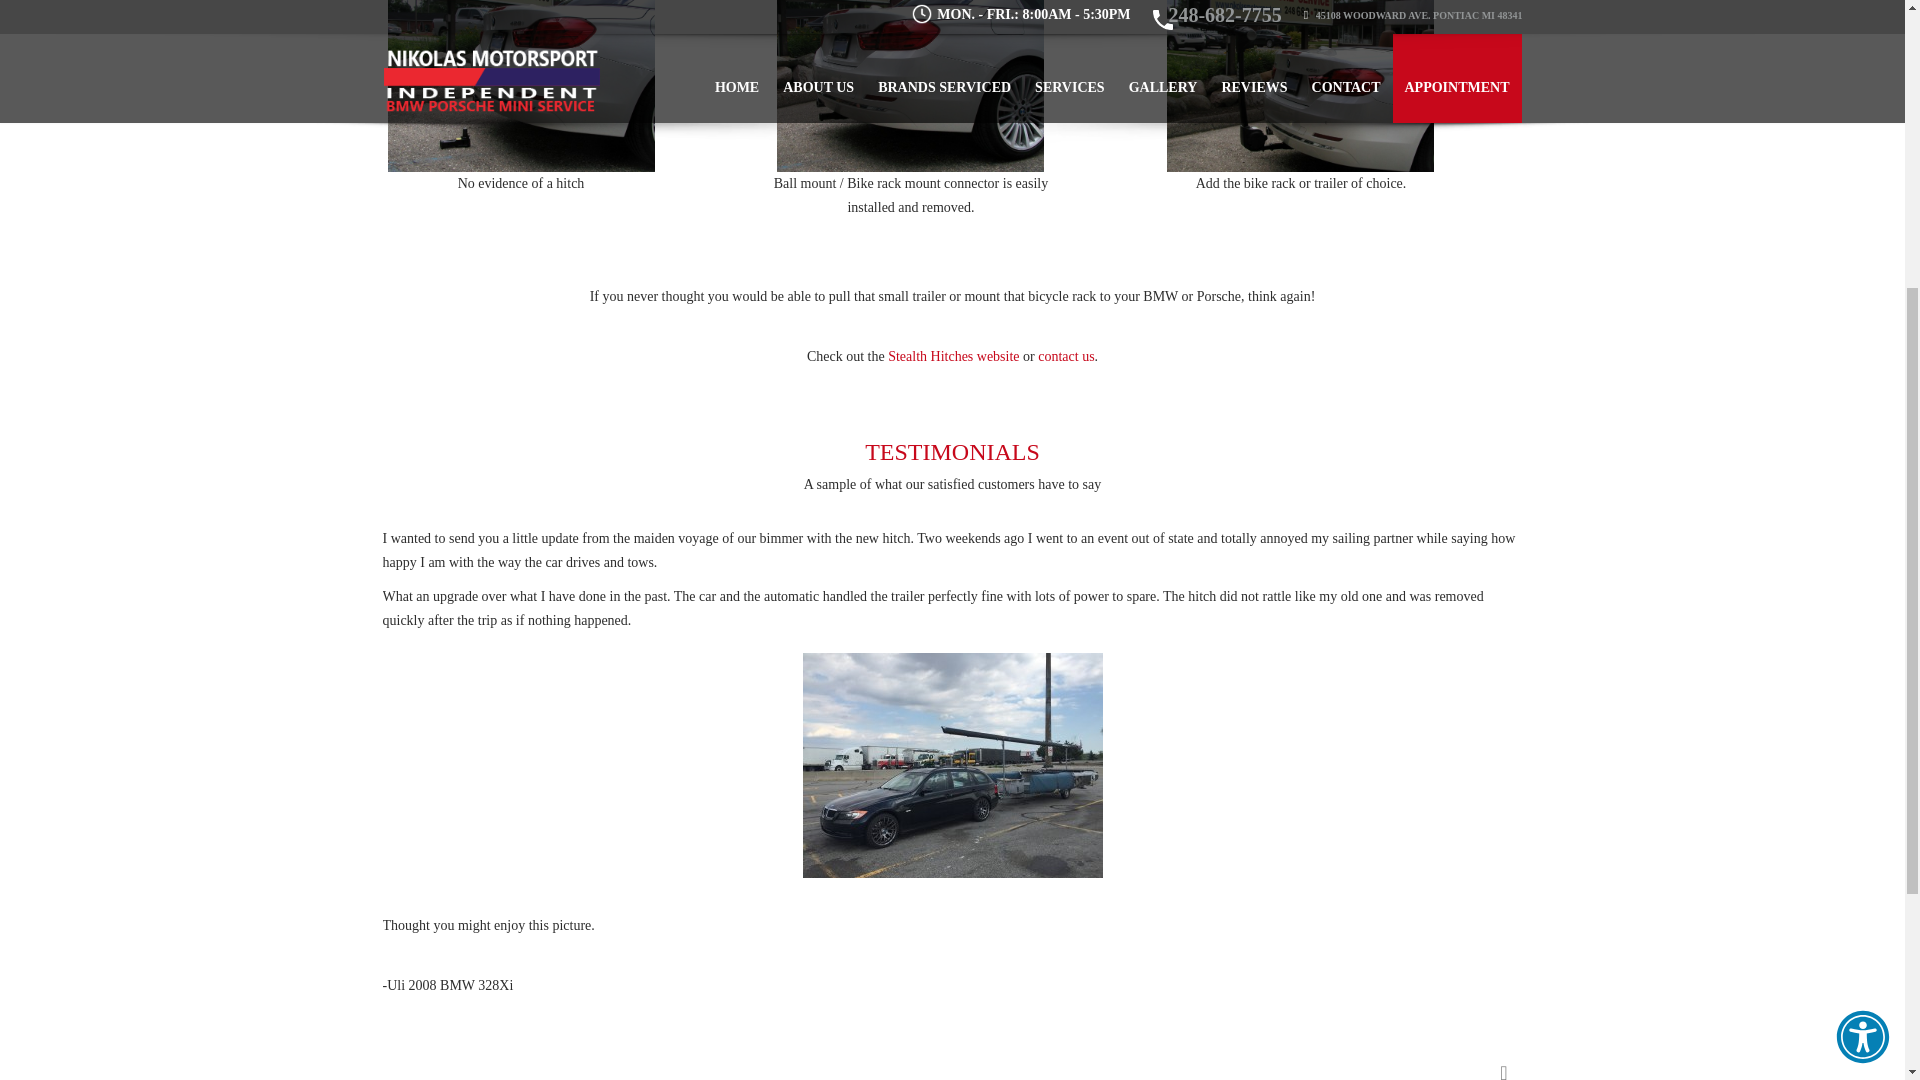 The width and height of the screenshot is (1920, 1080). What do you see at coordinates (953, 356) in the screenshot?
I see `Stealth Hitches website` at bounding box center [953, 356].